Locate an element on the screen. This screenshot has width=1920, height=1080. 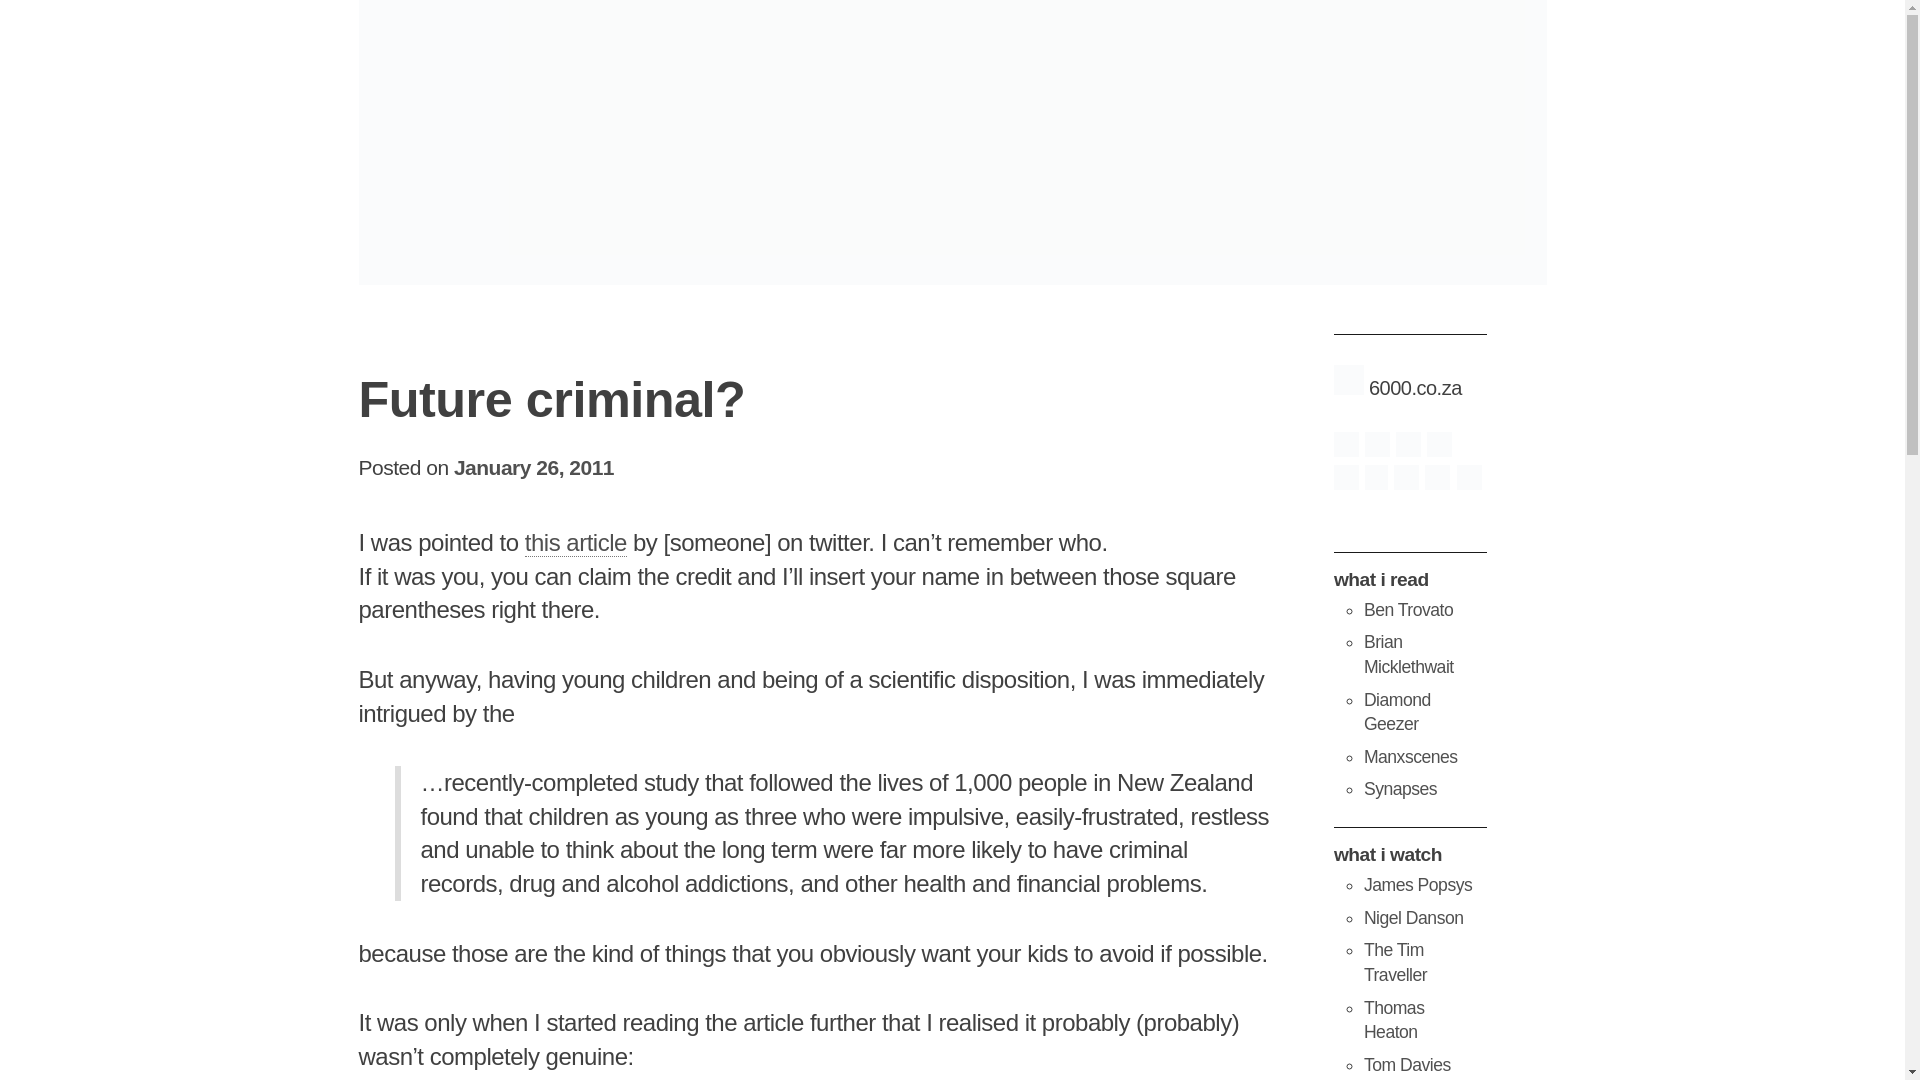
Nigel Danson is located at coordinates (1413, 918).